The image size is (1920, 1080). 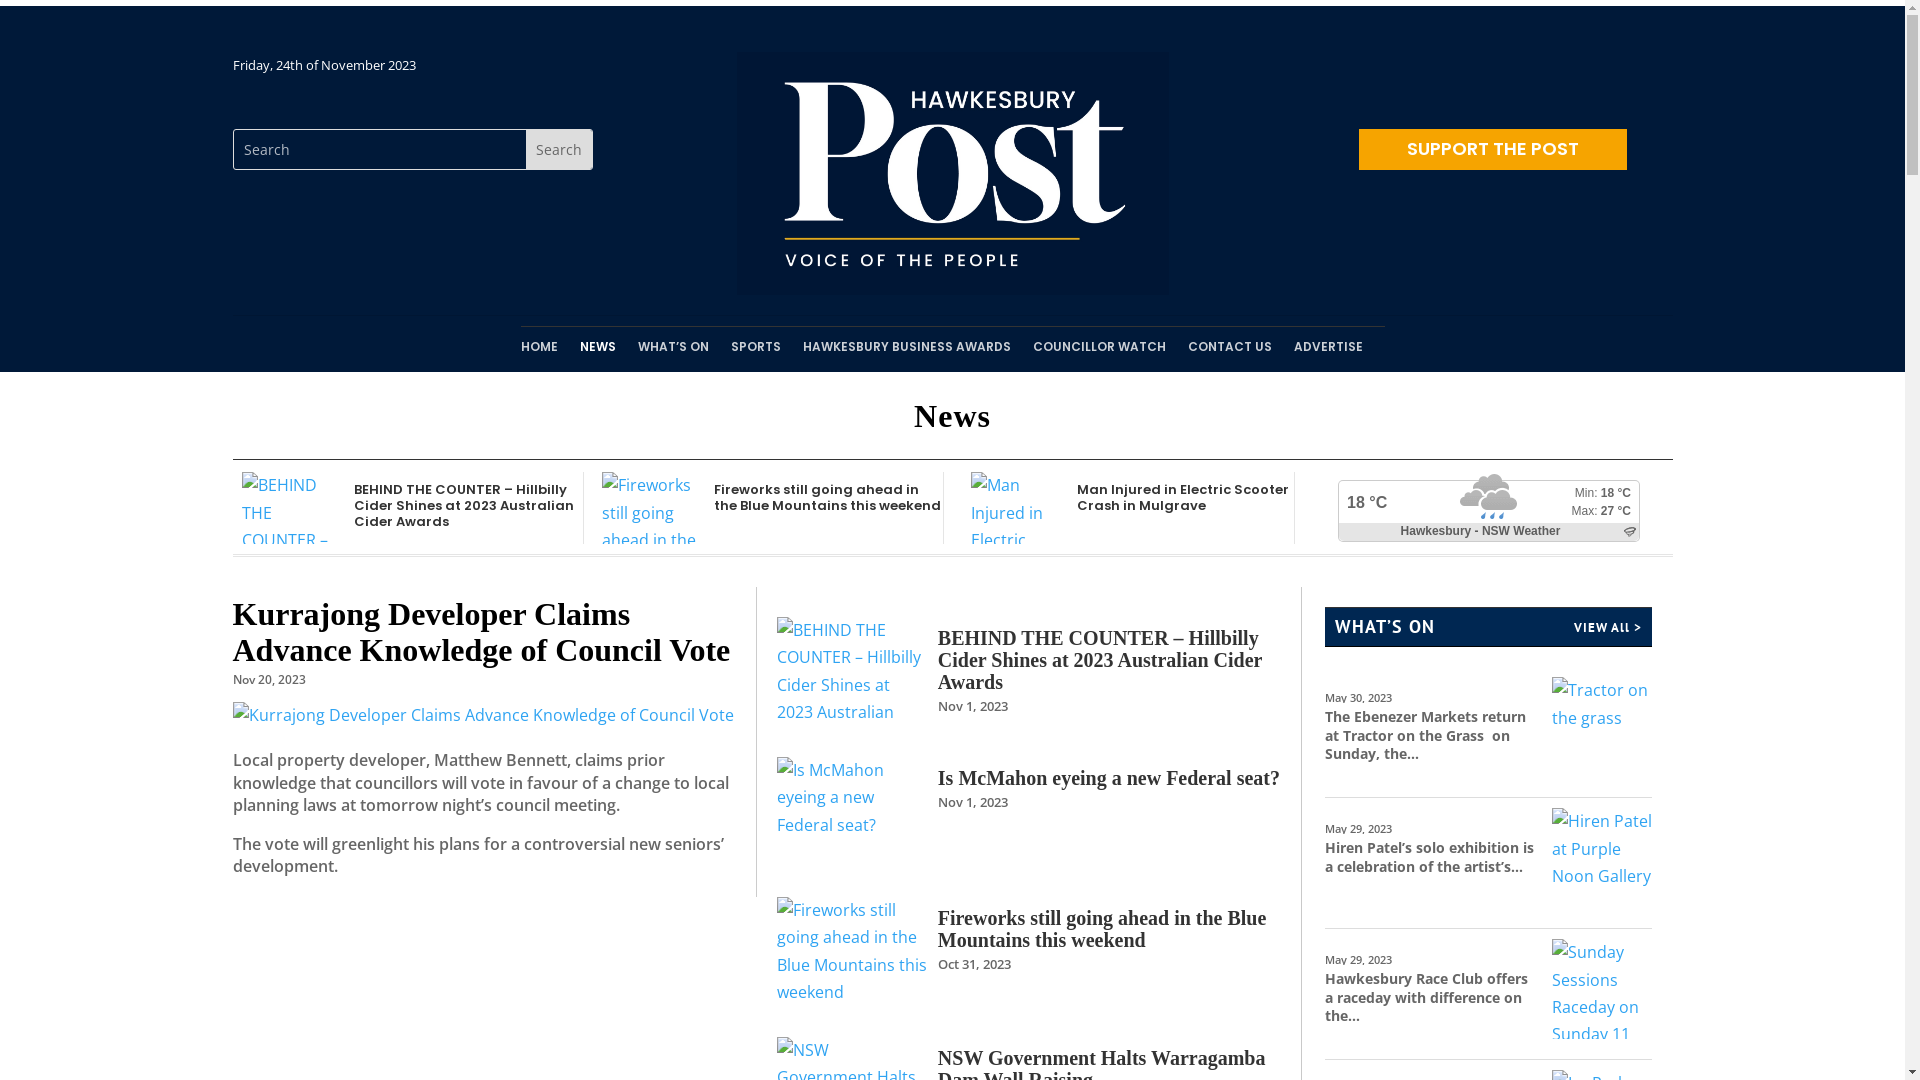 What do you see at coordinates (598, 351) in the screenshot?
I see `NEWS` at bounding box center [598, 351].